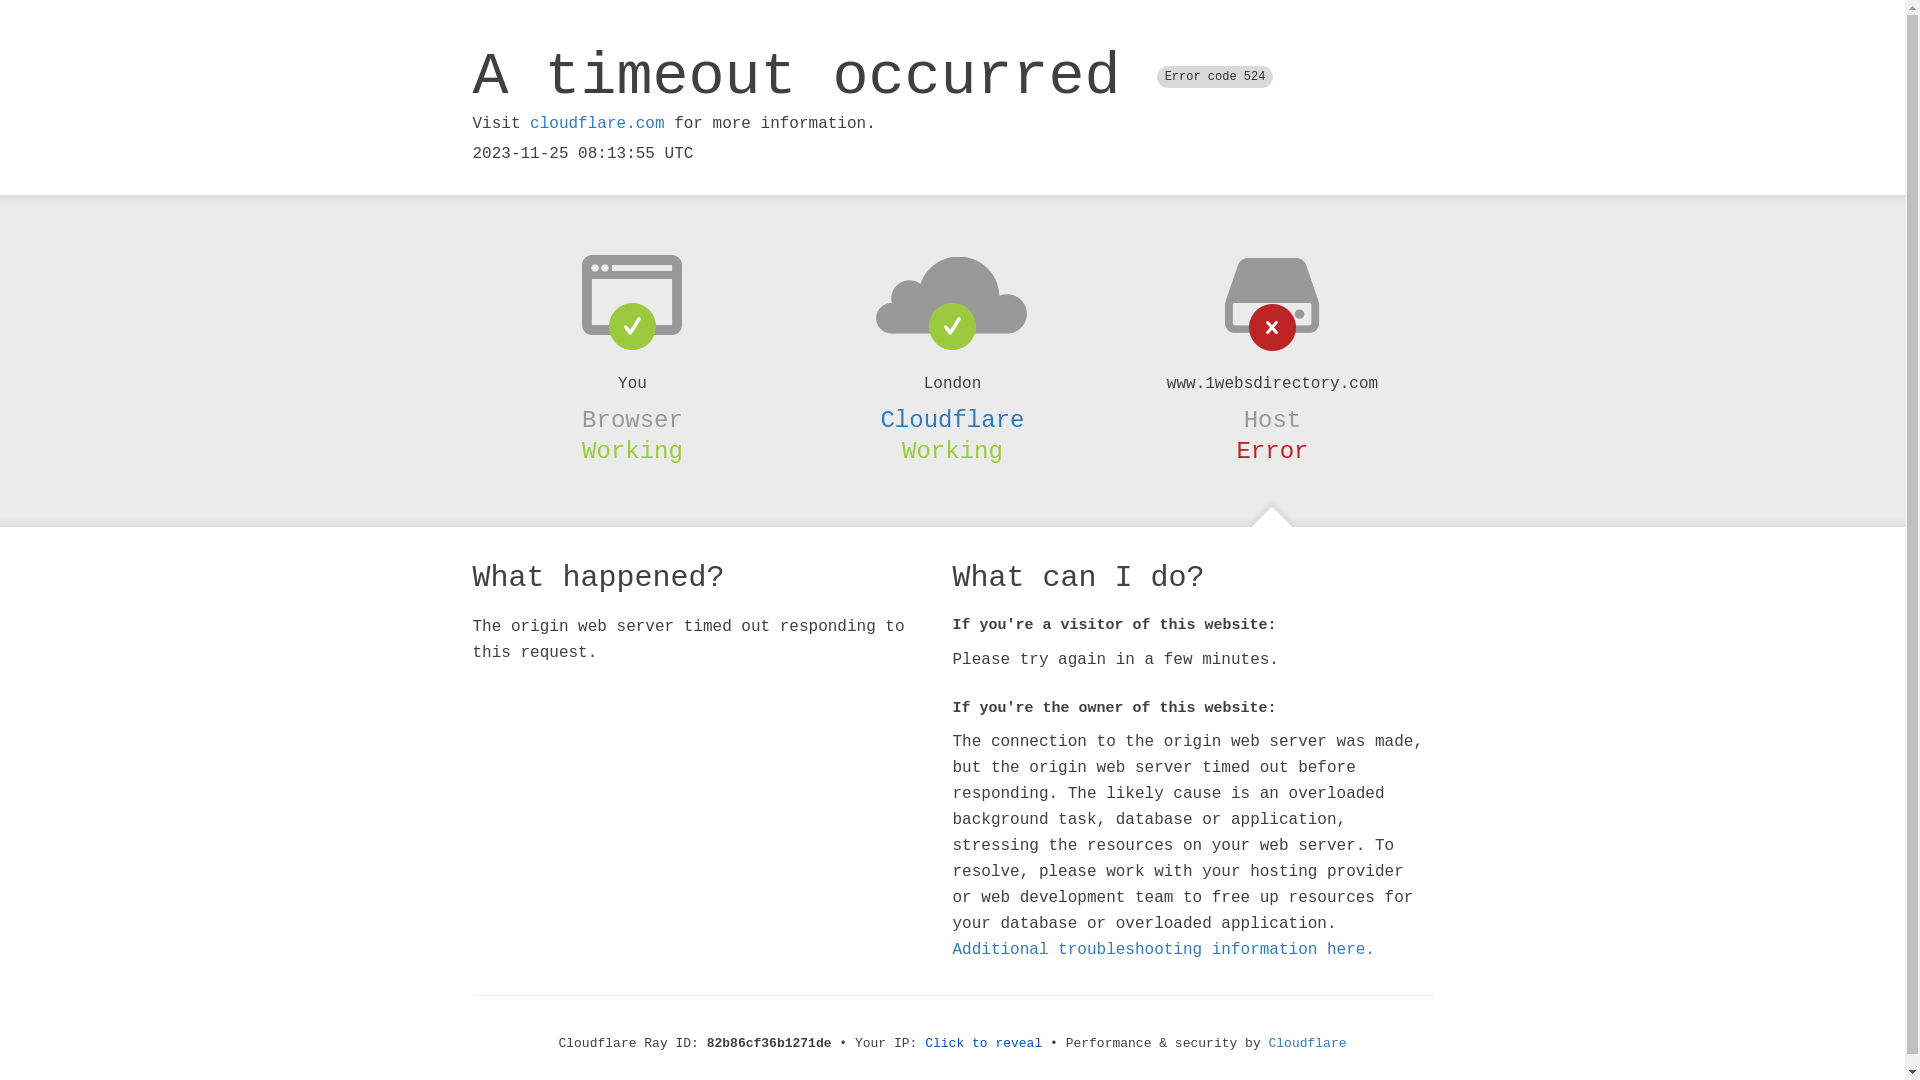  Describe the element at coordinates (952, 420) in the screenshot. I see `Cloudflare` at that location.